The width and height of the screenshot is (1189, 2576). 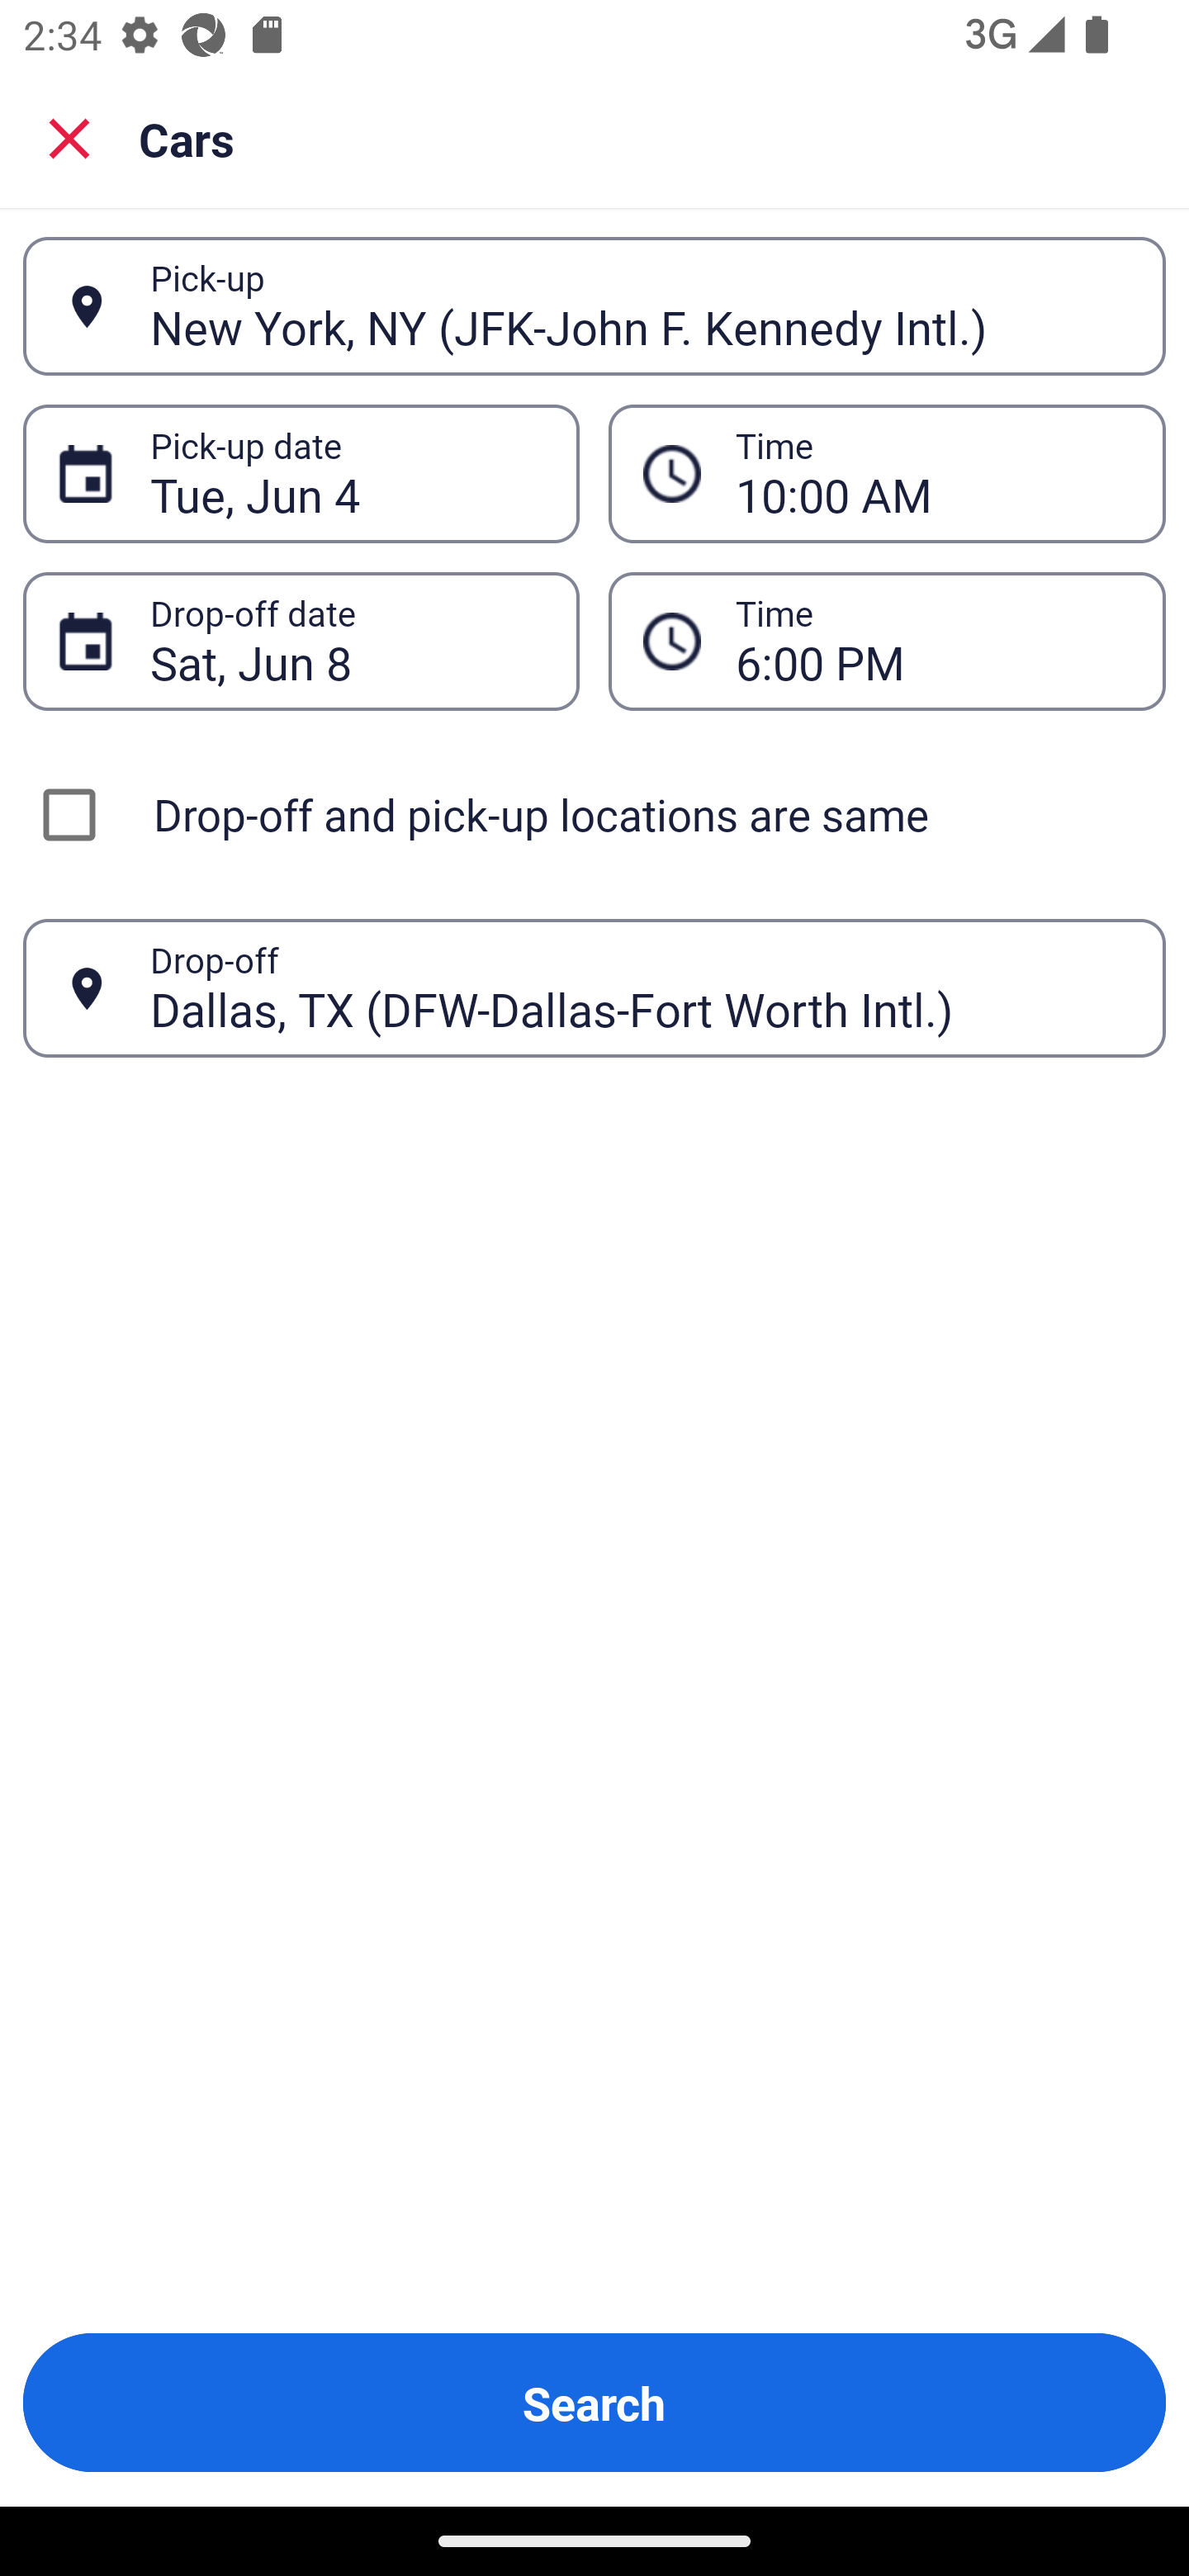 I want to click on Close search screen, so click(x=69, y=137).